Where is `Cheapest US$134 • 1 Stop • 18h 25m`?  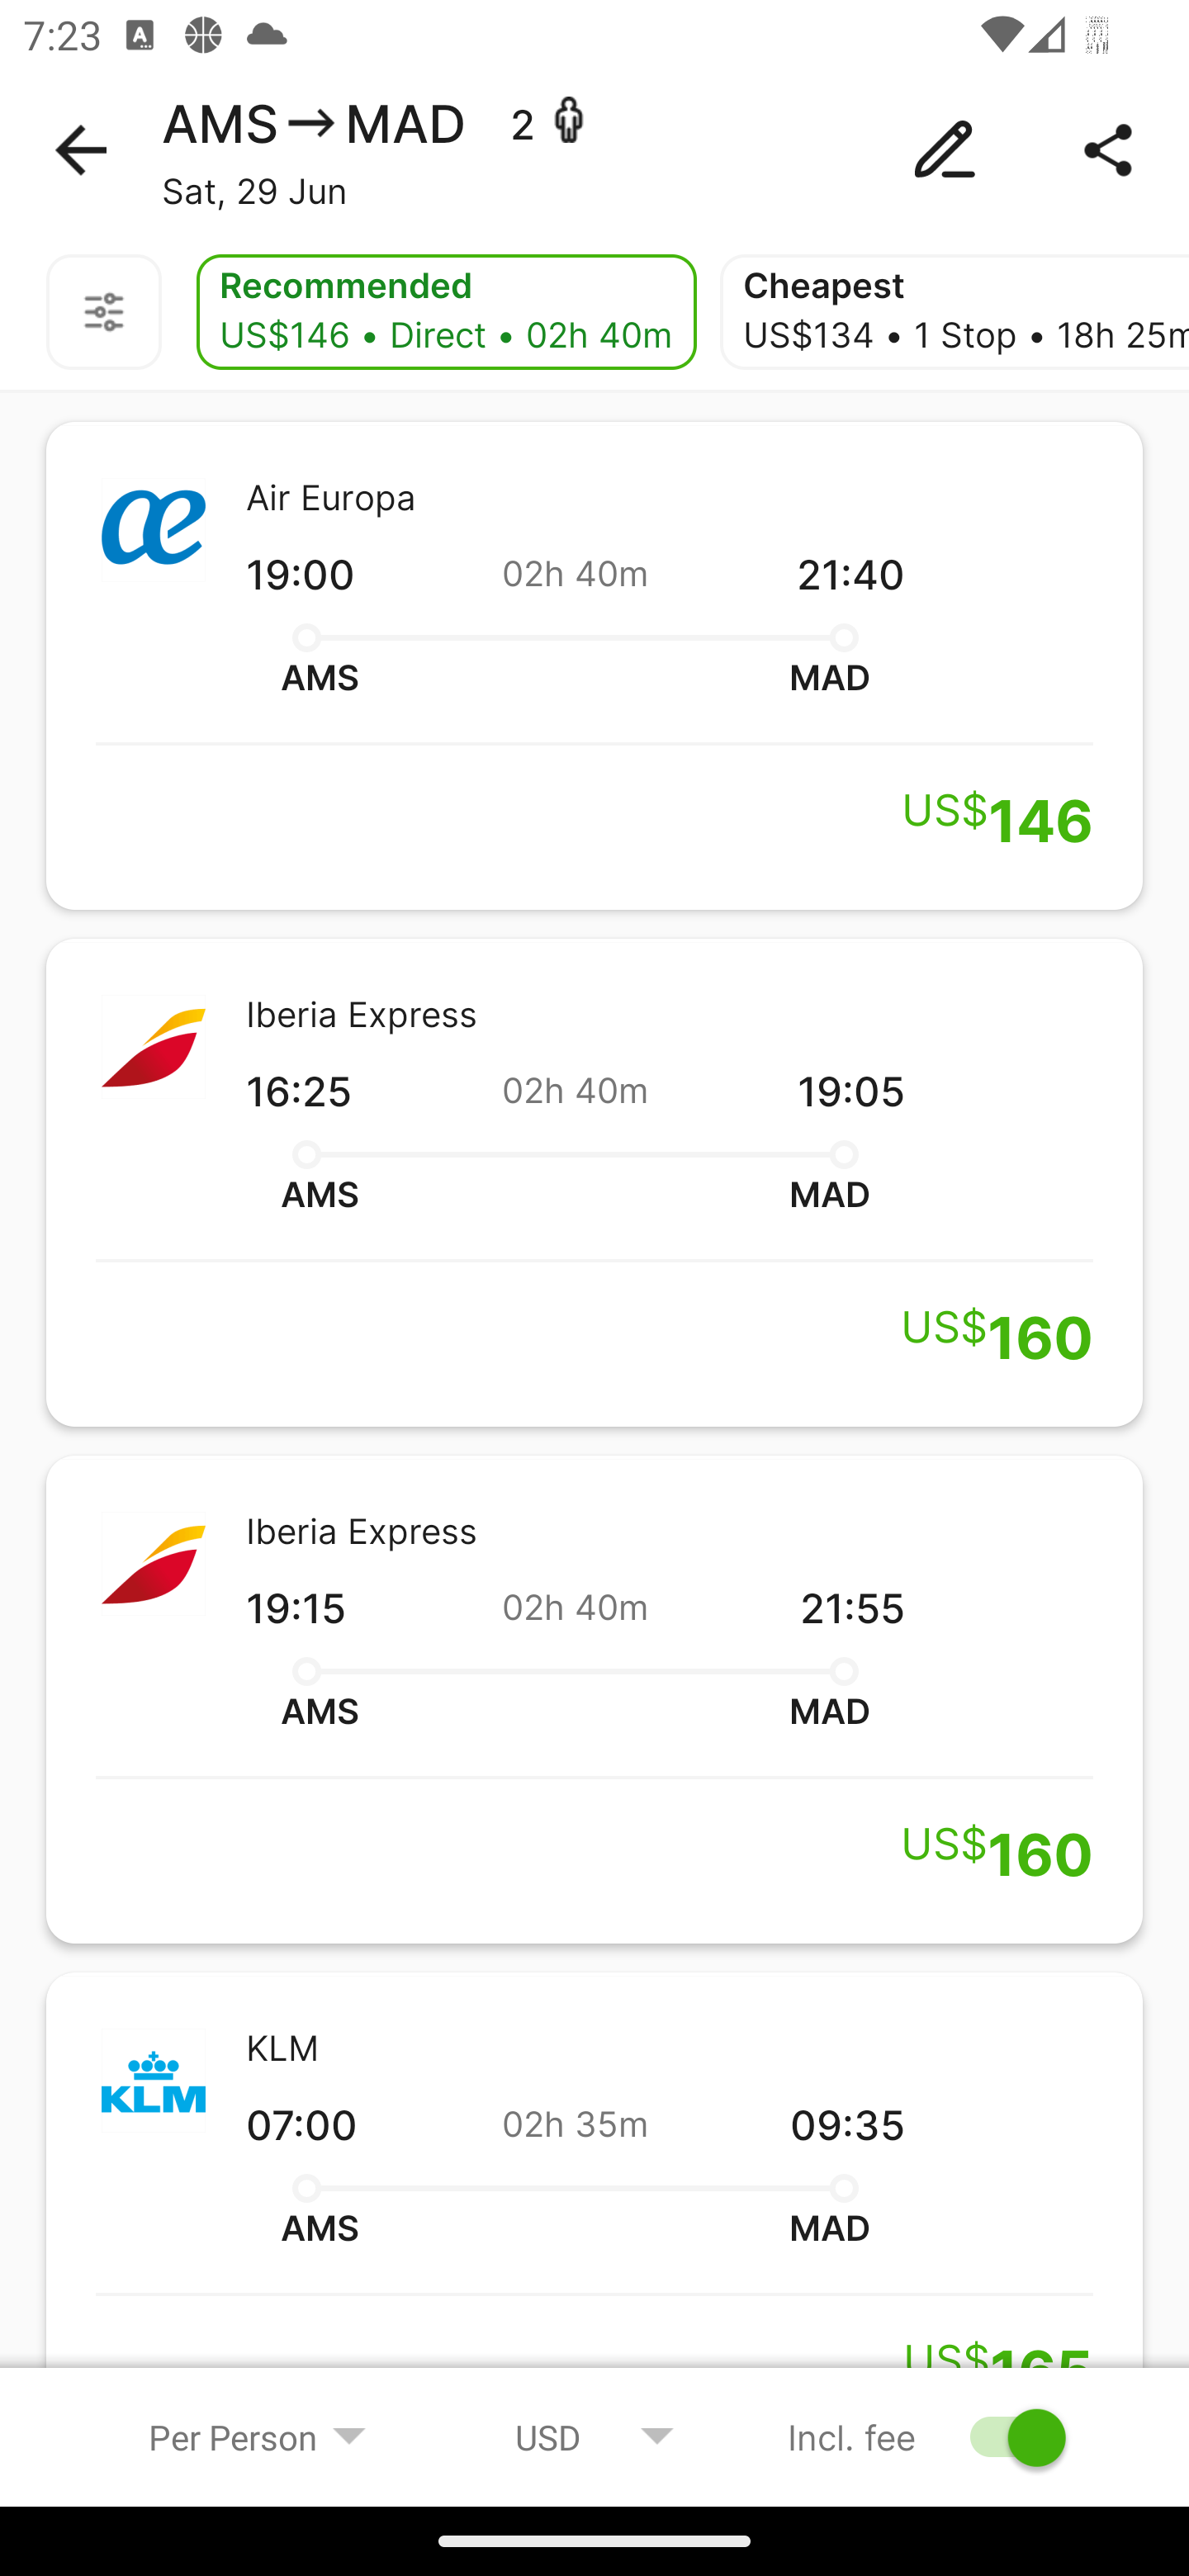
Cheapest US$134 • 1 Stop • 18h 25m is located at coordinates (955, 312).